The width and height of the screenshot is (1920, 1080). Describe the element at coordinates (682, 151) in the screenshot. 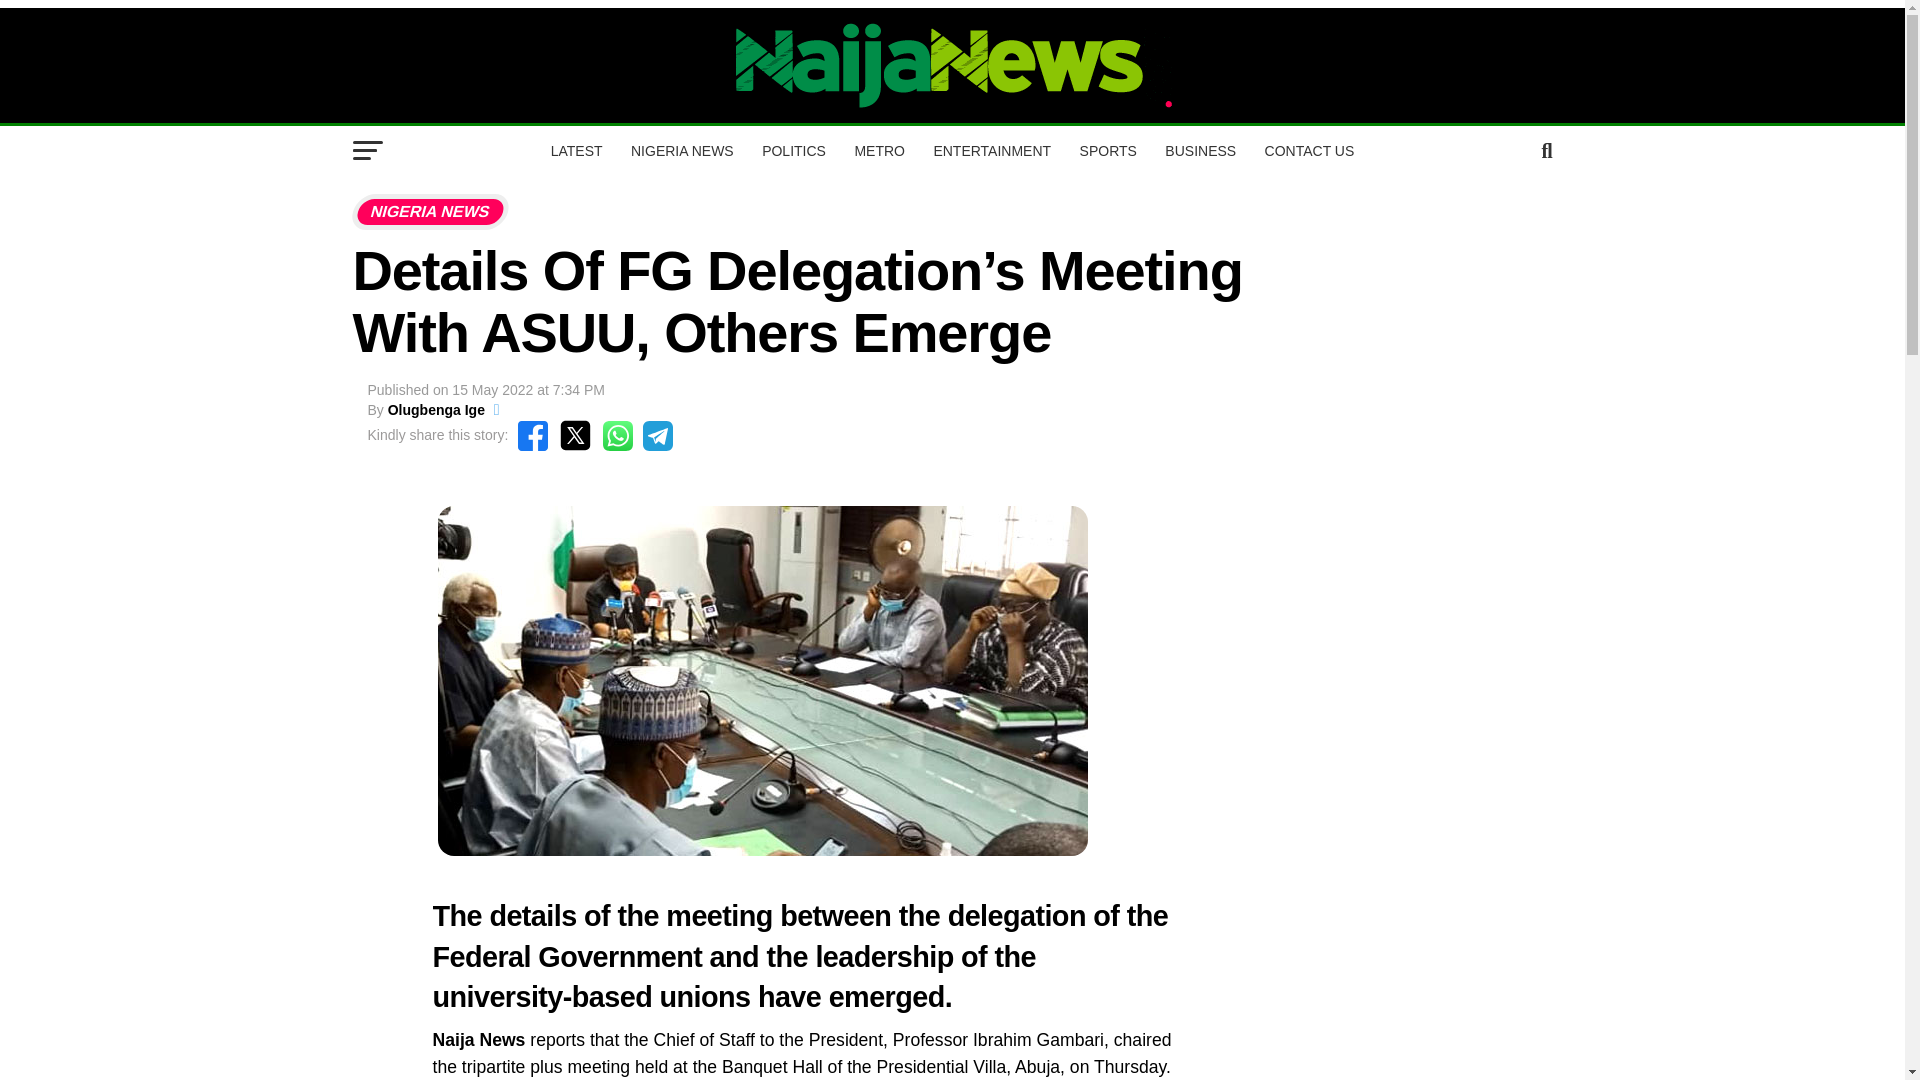

I see `NIGERIA NEWS` at that location.